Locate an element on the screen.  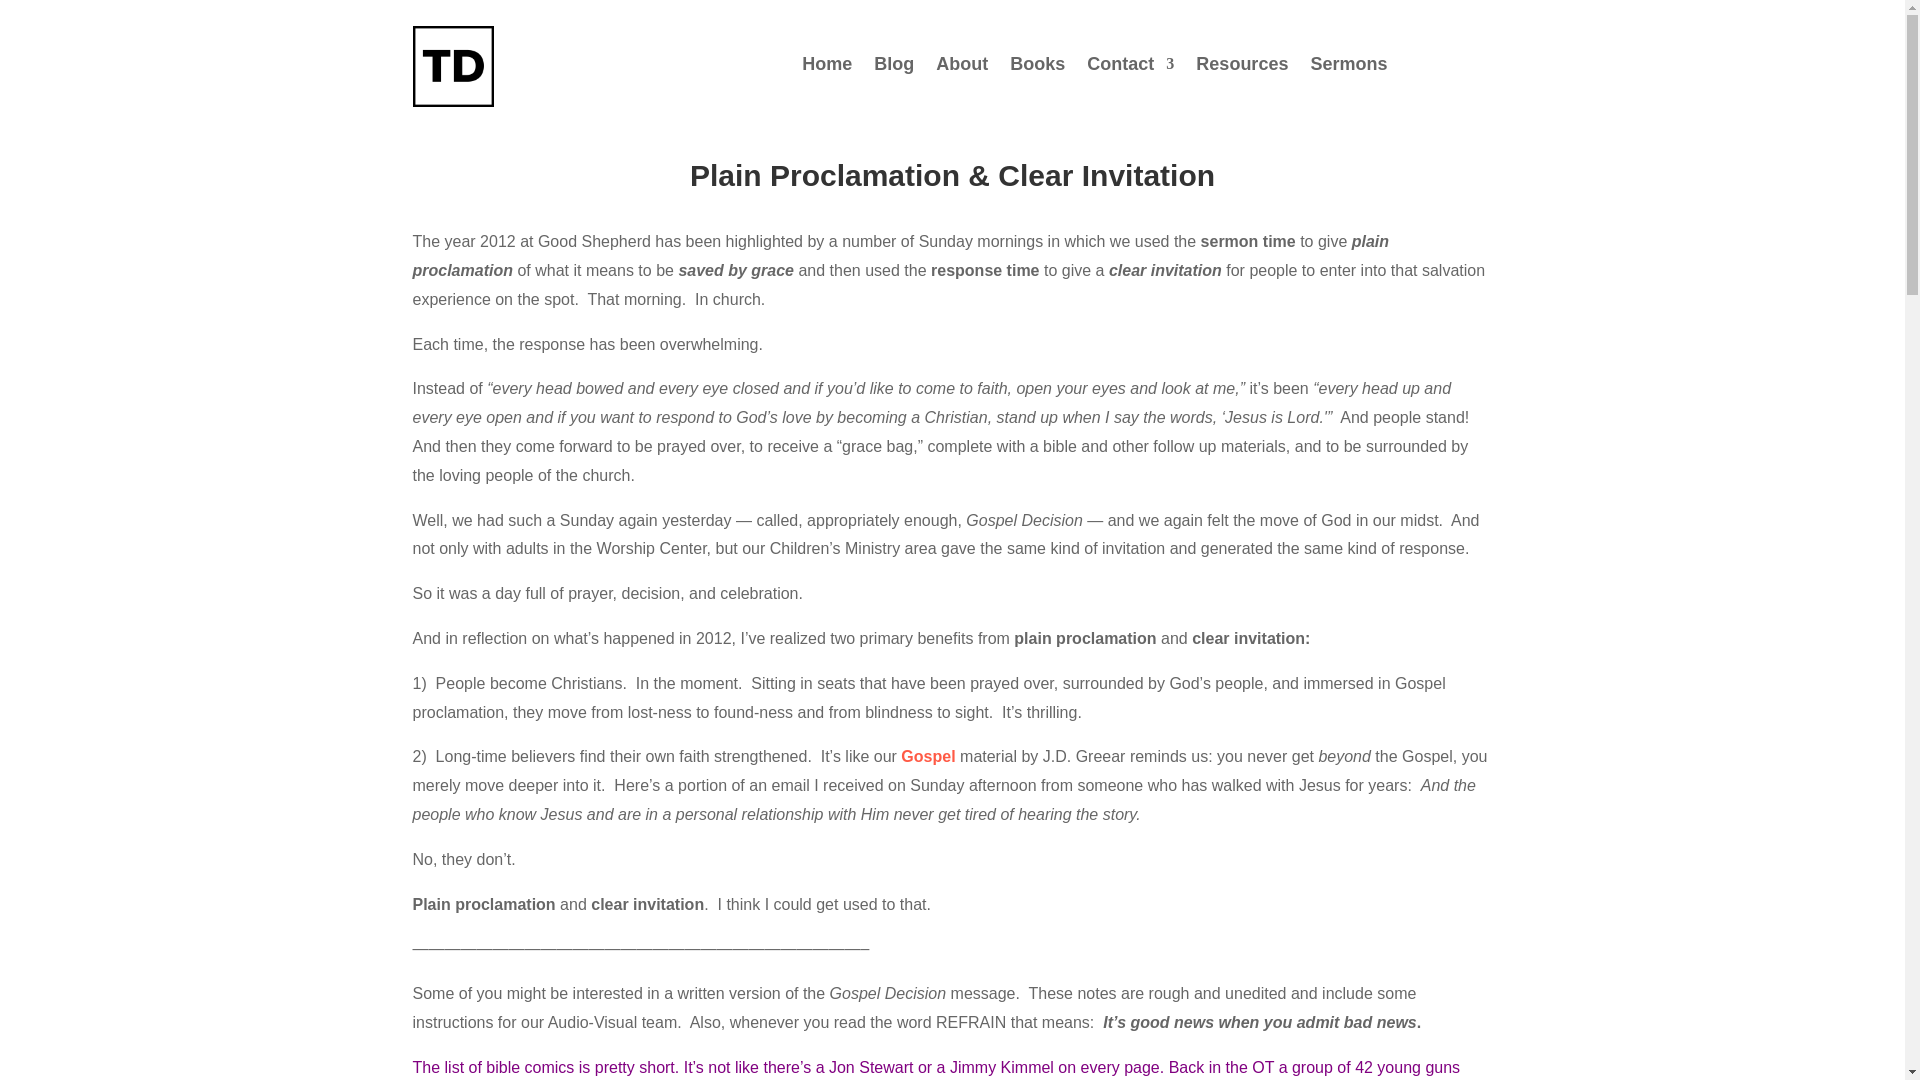
Gospel is located at coordinates (927, 756).